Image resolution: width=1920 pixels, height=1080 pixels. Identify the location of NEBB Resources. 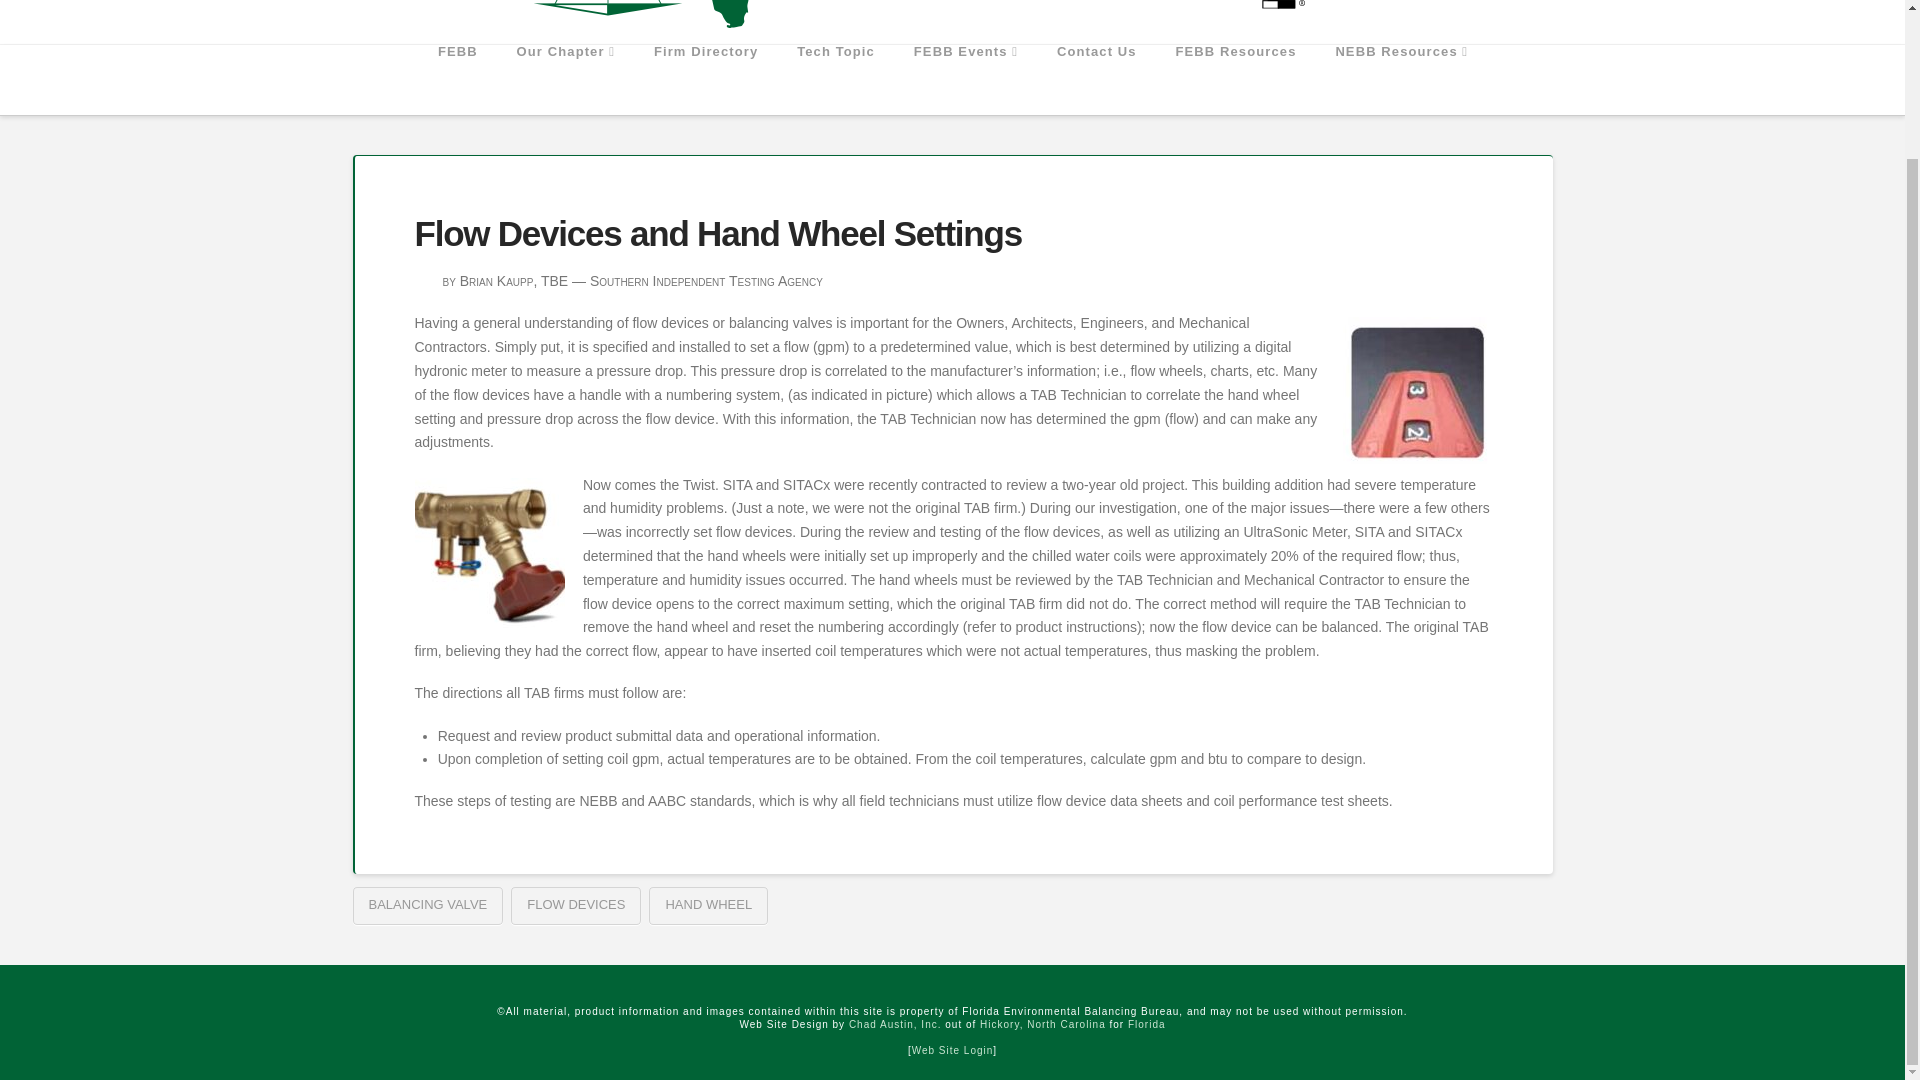
(1400, 80).